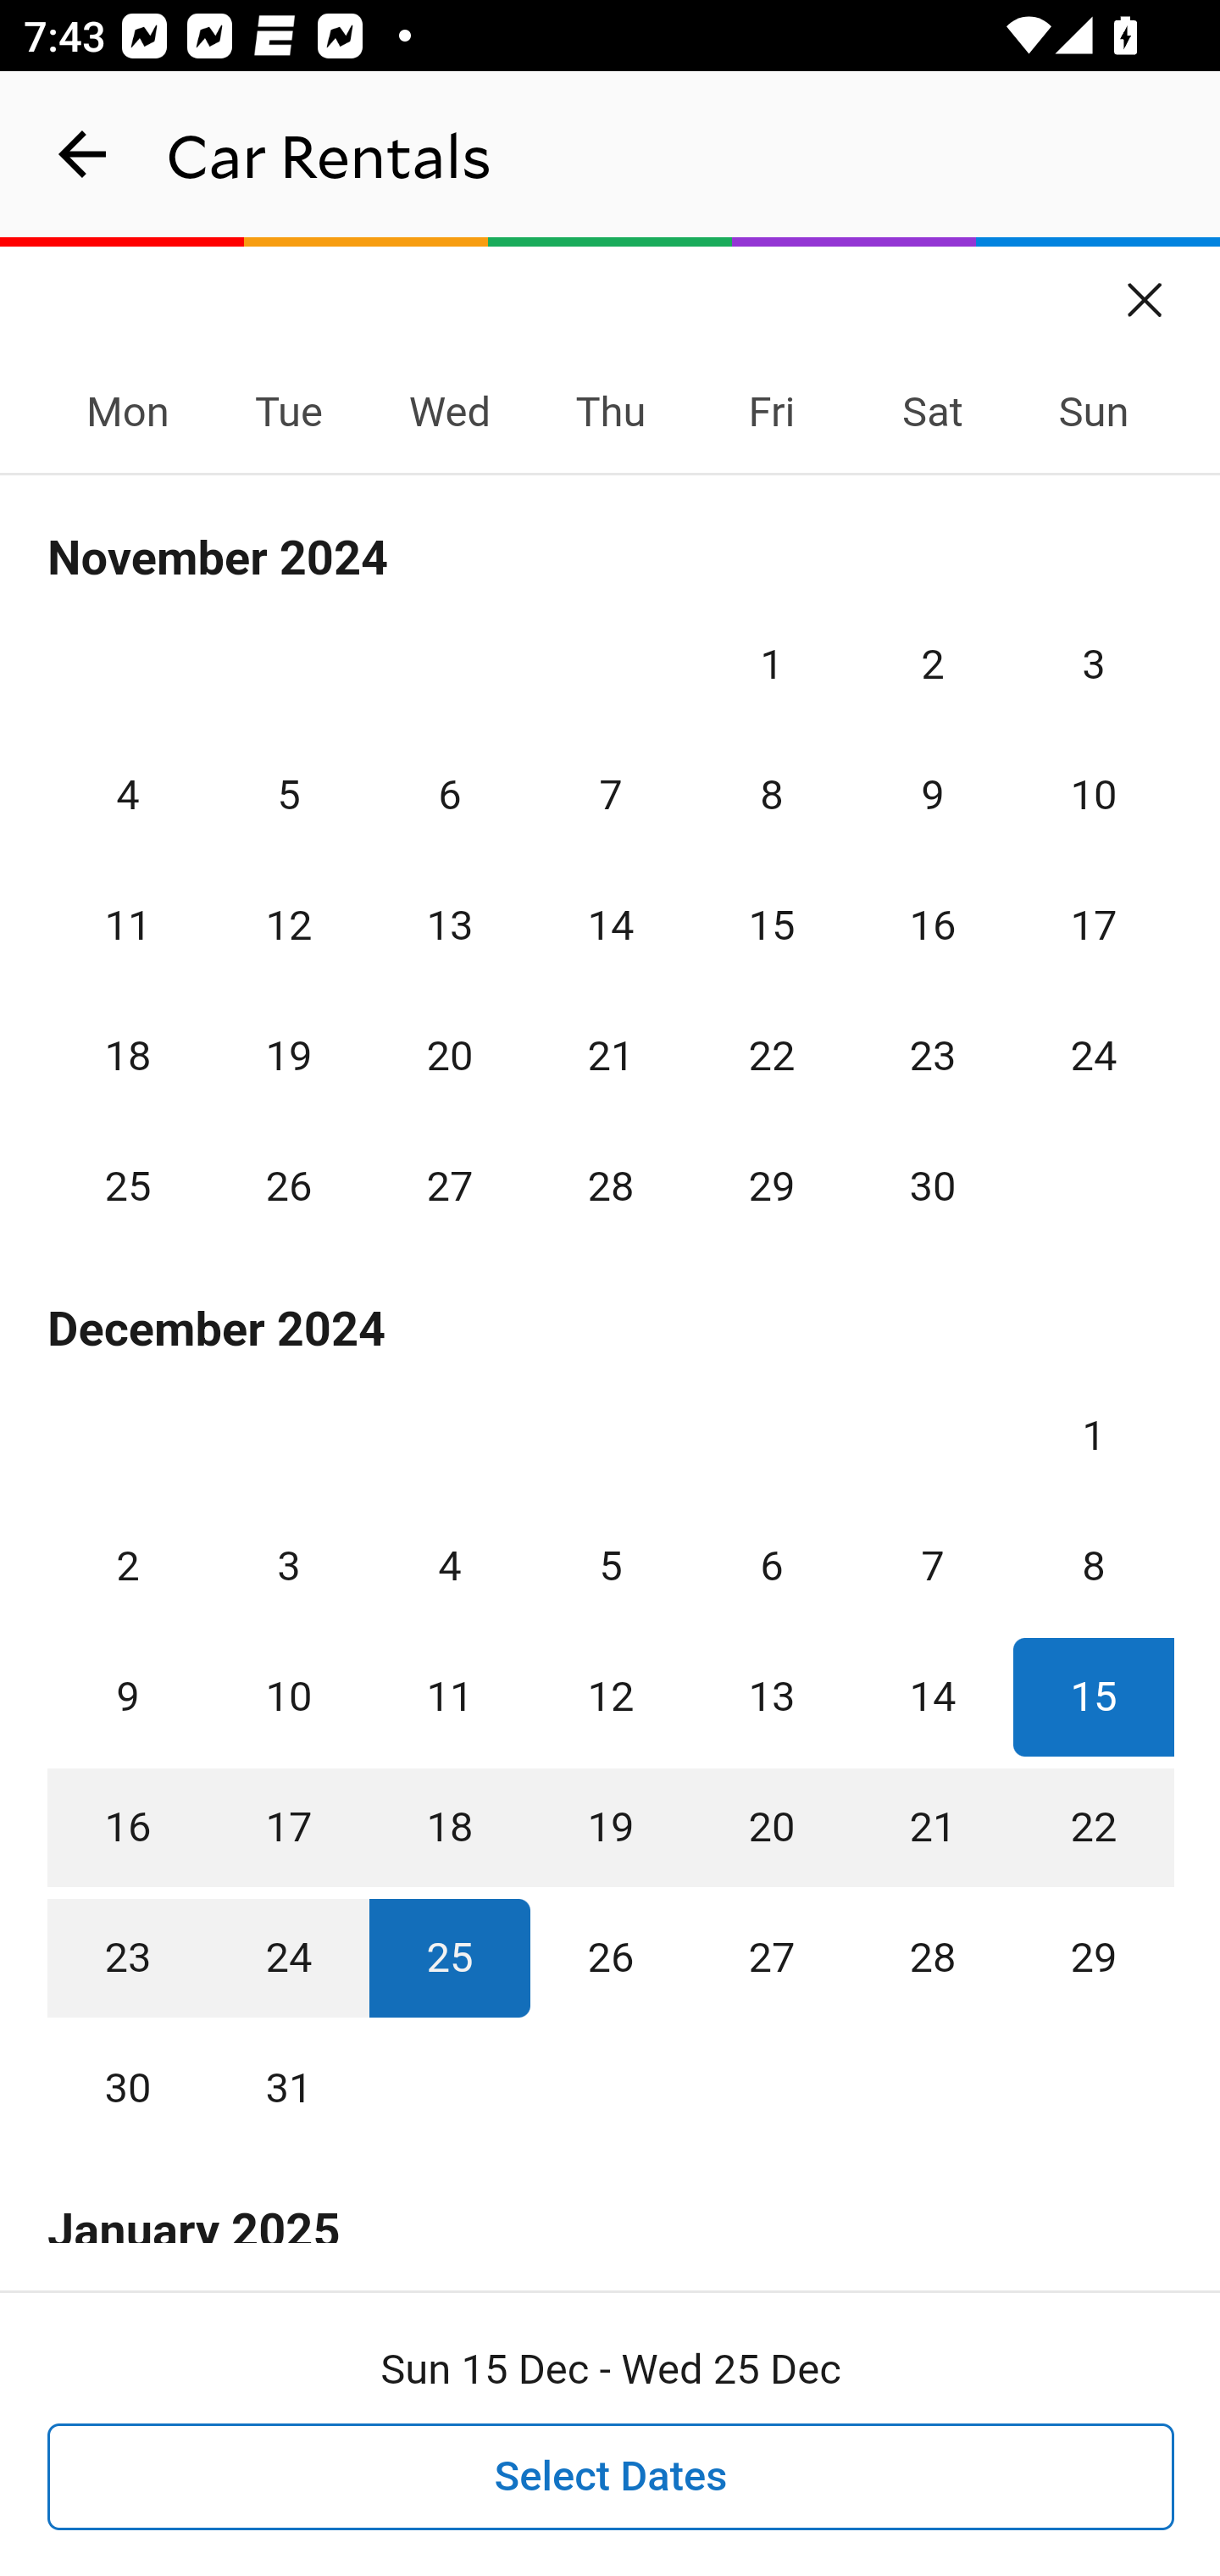 Image resolution: width=1220 pixels, height=2576 pixels. Describe the element at coordinates (449, 1056) in the screenshot. I see `20 November 2024` at that location.